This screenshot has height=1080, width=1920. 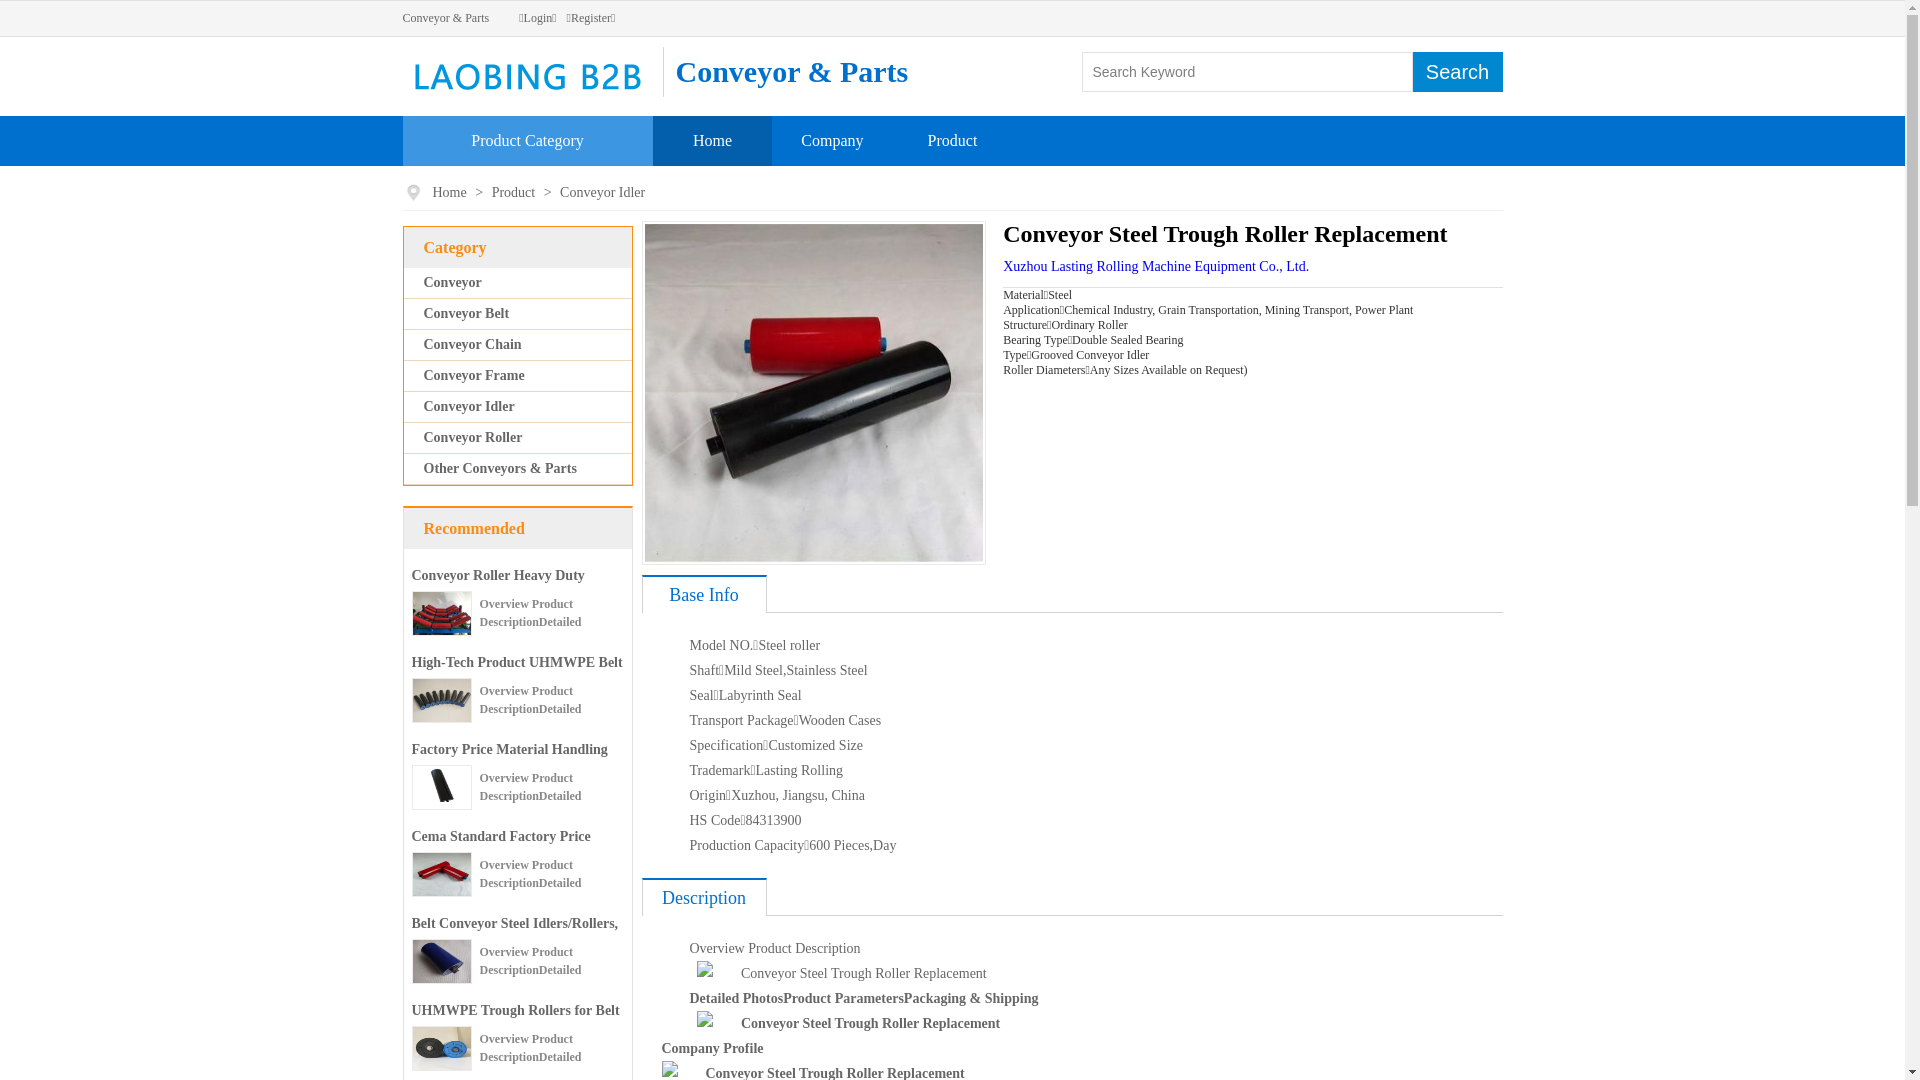 What do you see at coordinates (474, 376) in the screenshot?
I see `Conveyor Frame` at bounding box center [474, 376].